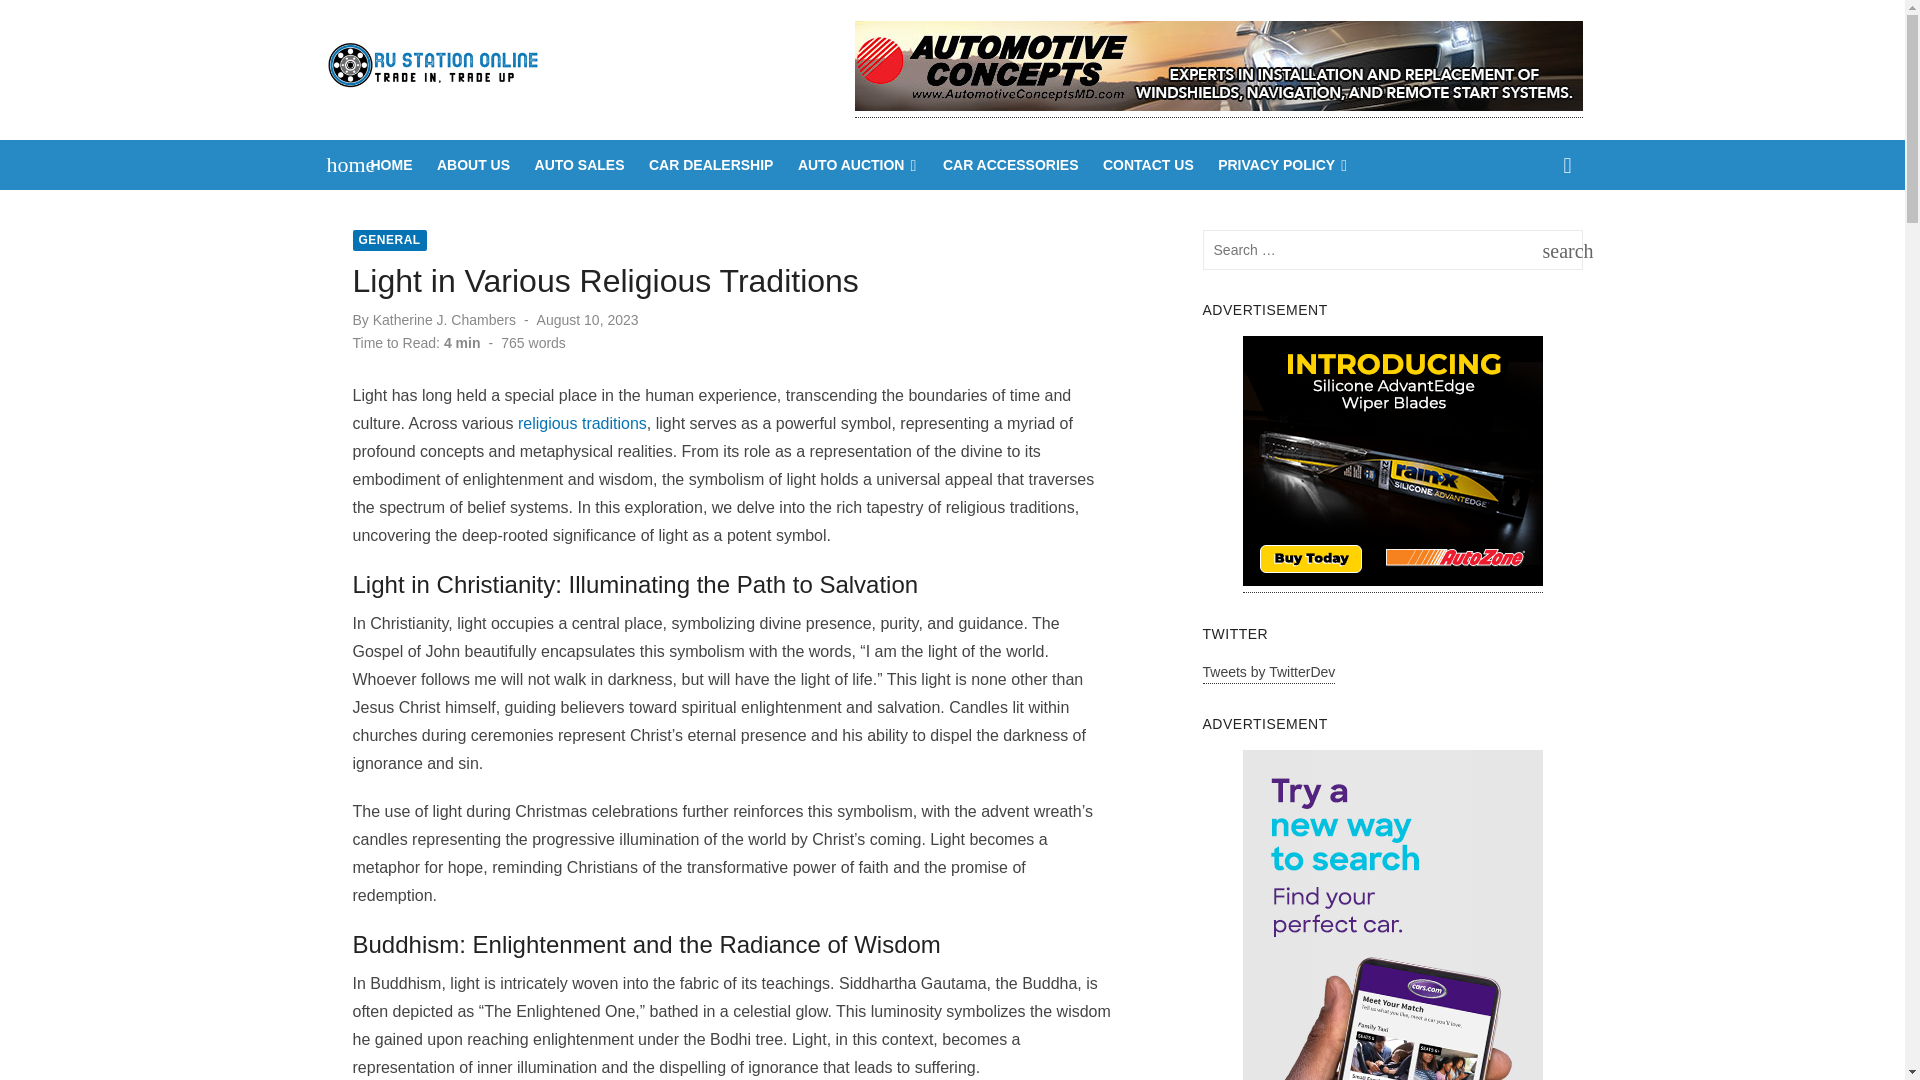  Describe the element at coordinates (711, 165) in the screenshot. I see `August 10, 2023` at that location.